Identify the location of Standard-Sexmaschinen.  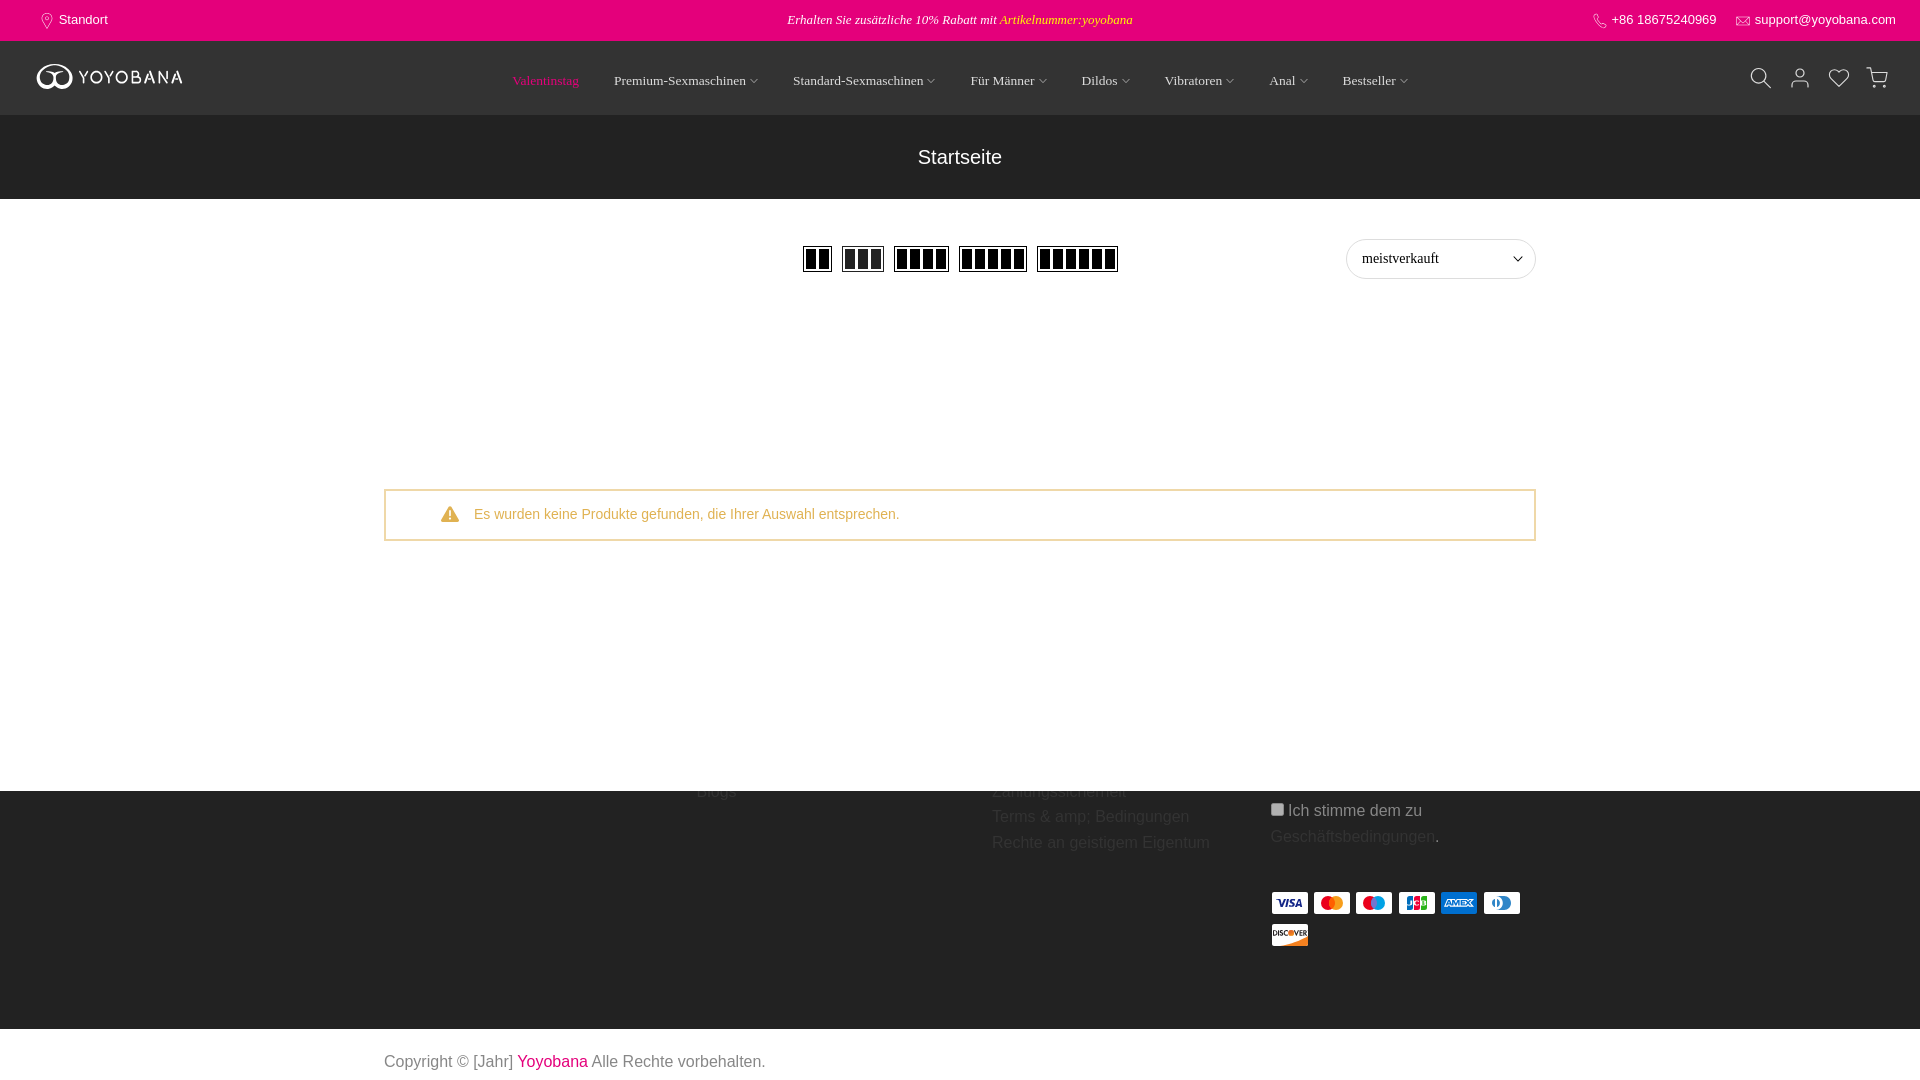
(864, 80).